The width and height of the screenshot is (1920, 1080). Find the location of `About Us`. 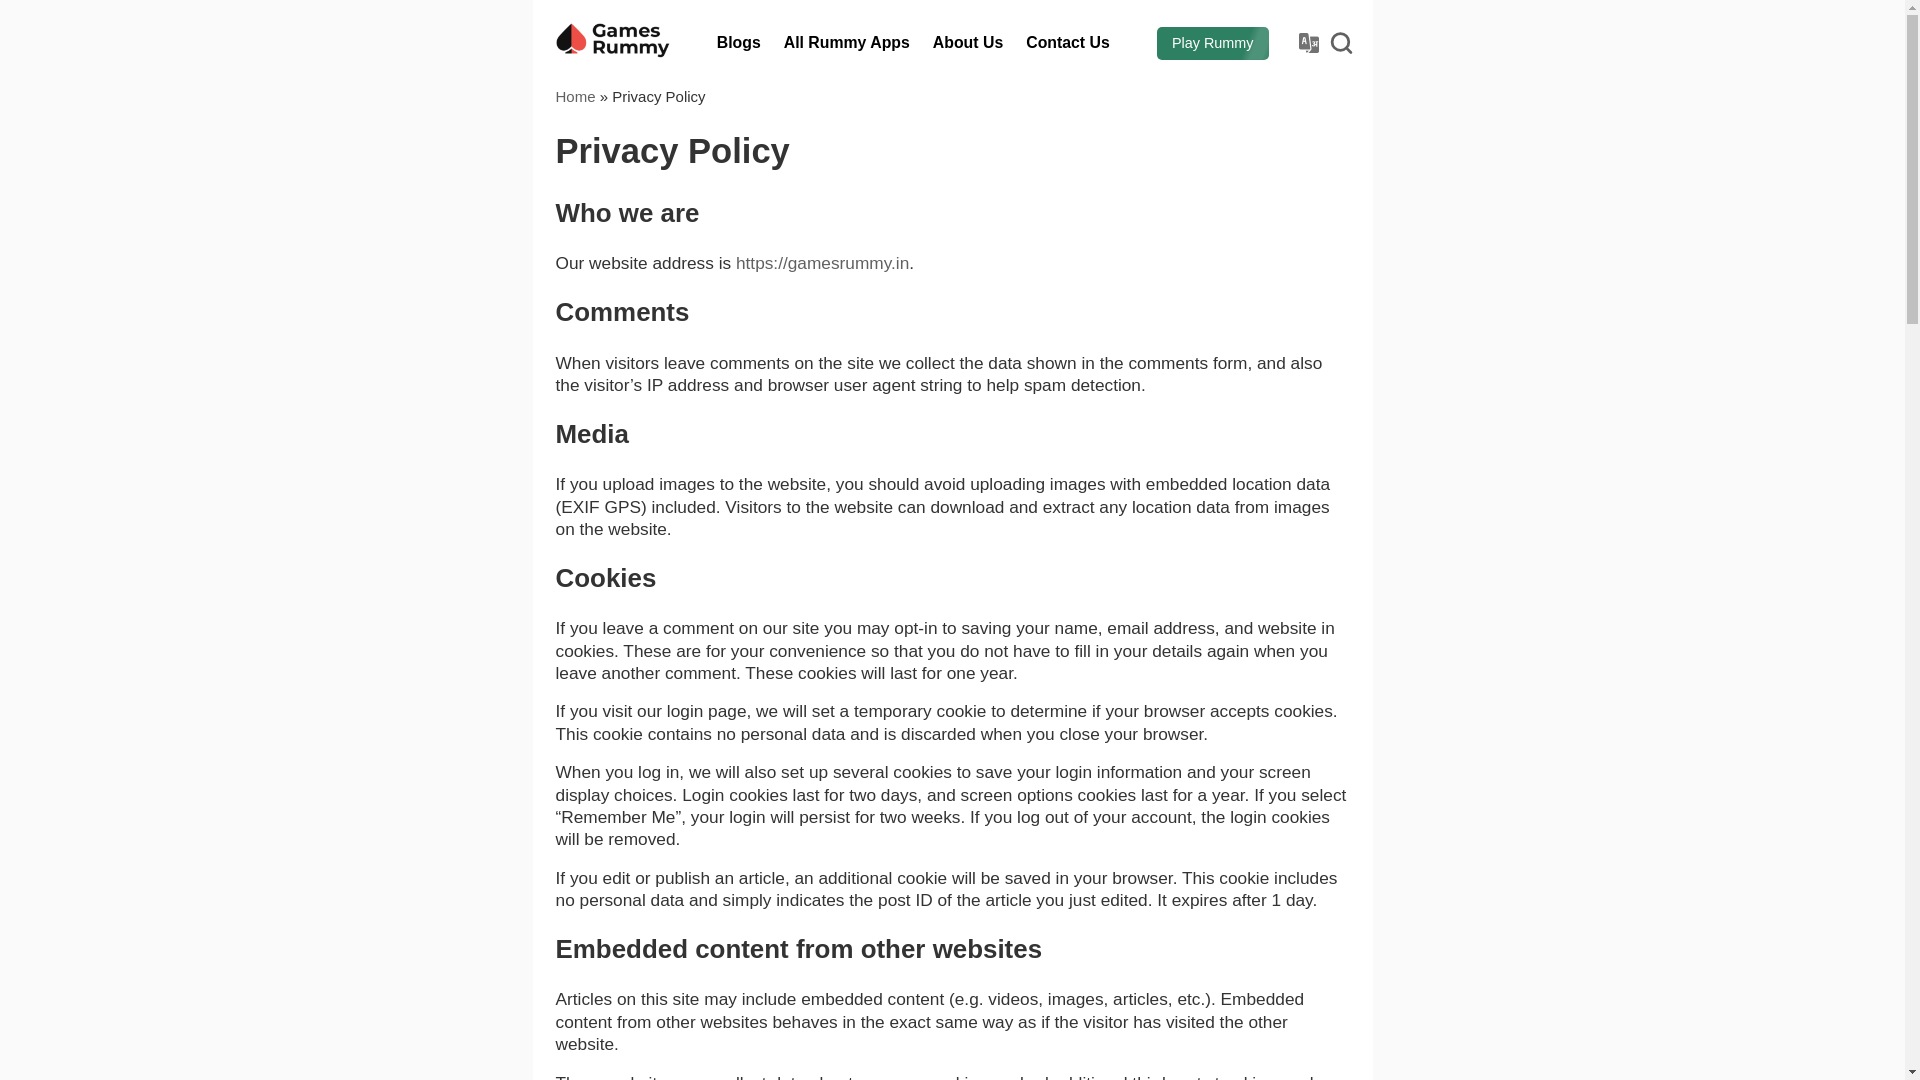

About Us is located at coordinates (968, 43).